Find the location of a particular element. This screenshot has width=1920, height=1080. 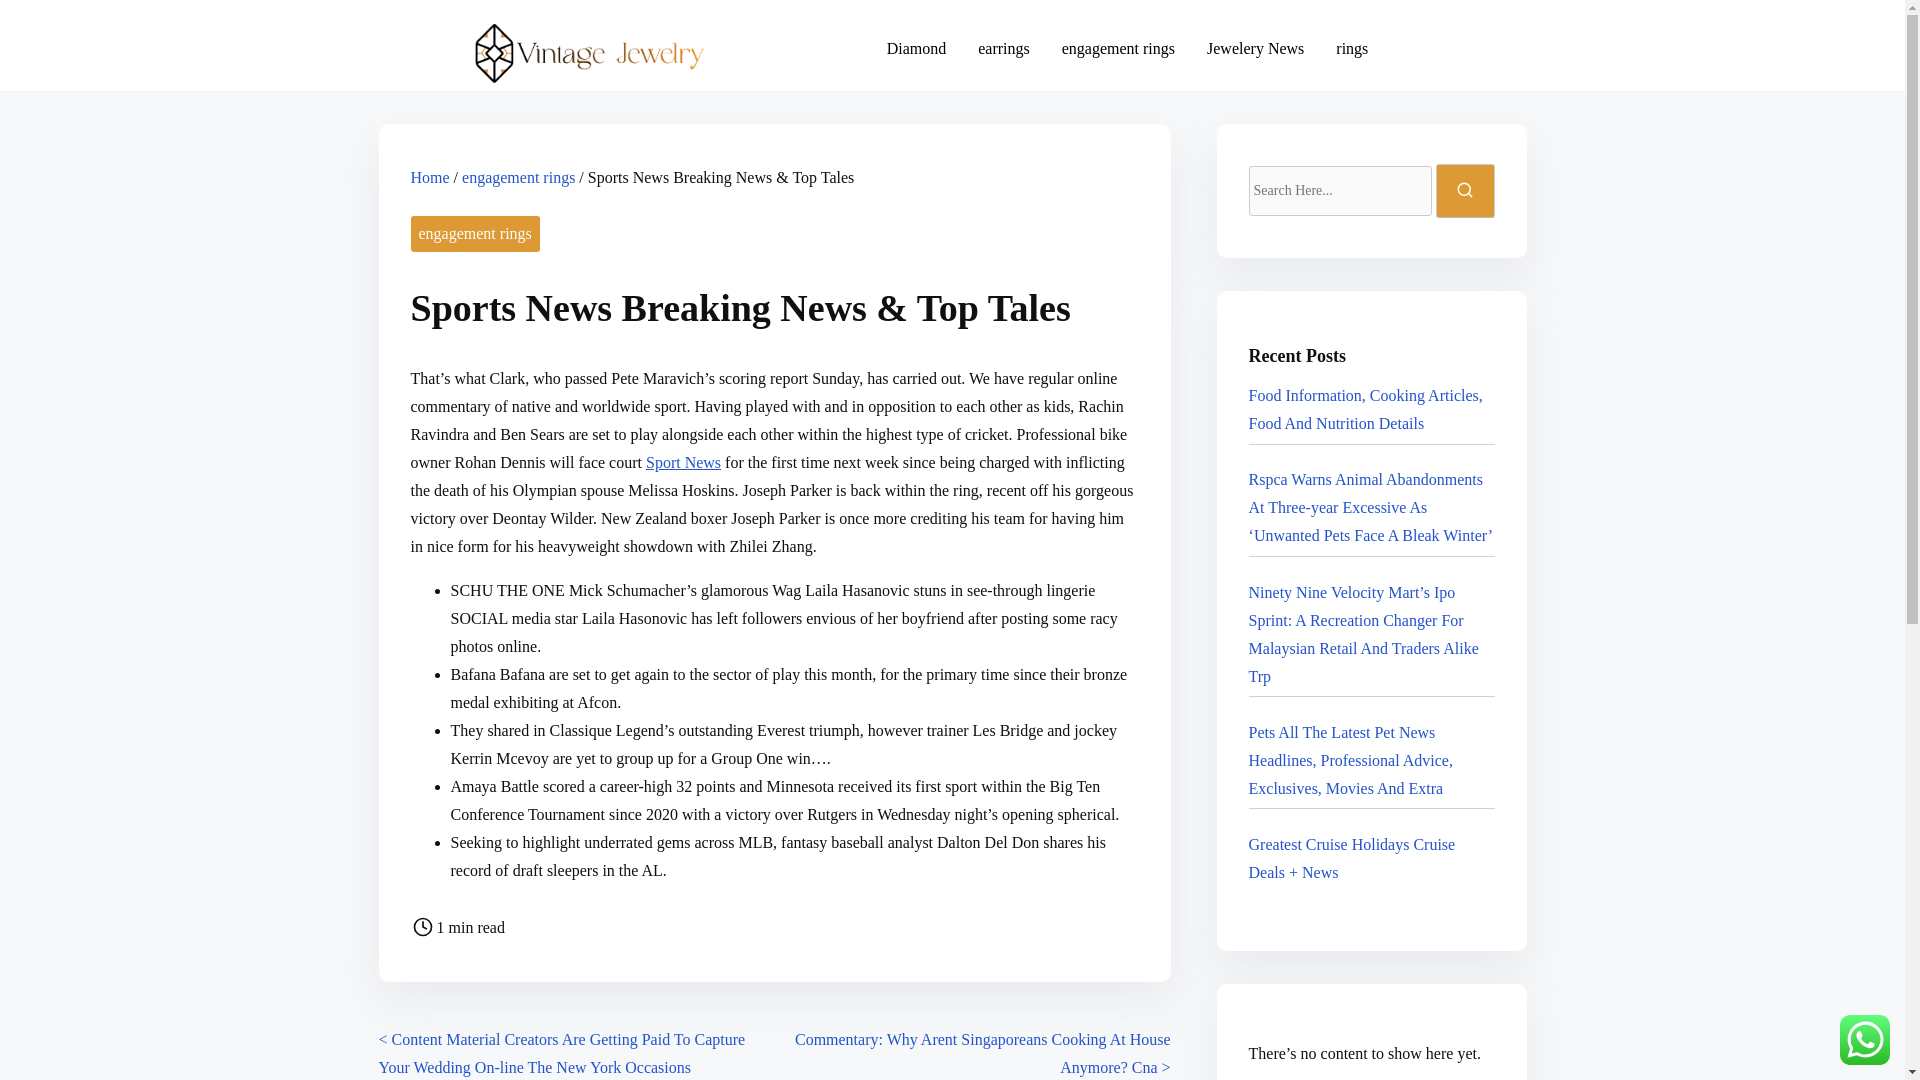

Sport News is located at coordinates (683, 462).